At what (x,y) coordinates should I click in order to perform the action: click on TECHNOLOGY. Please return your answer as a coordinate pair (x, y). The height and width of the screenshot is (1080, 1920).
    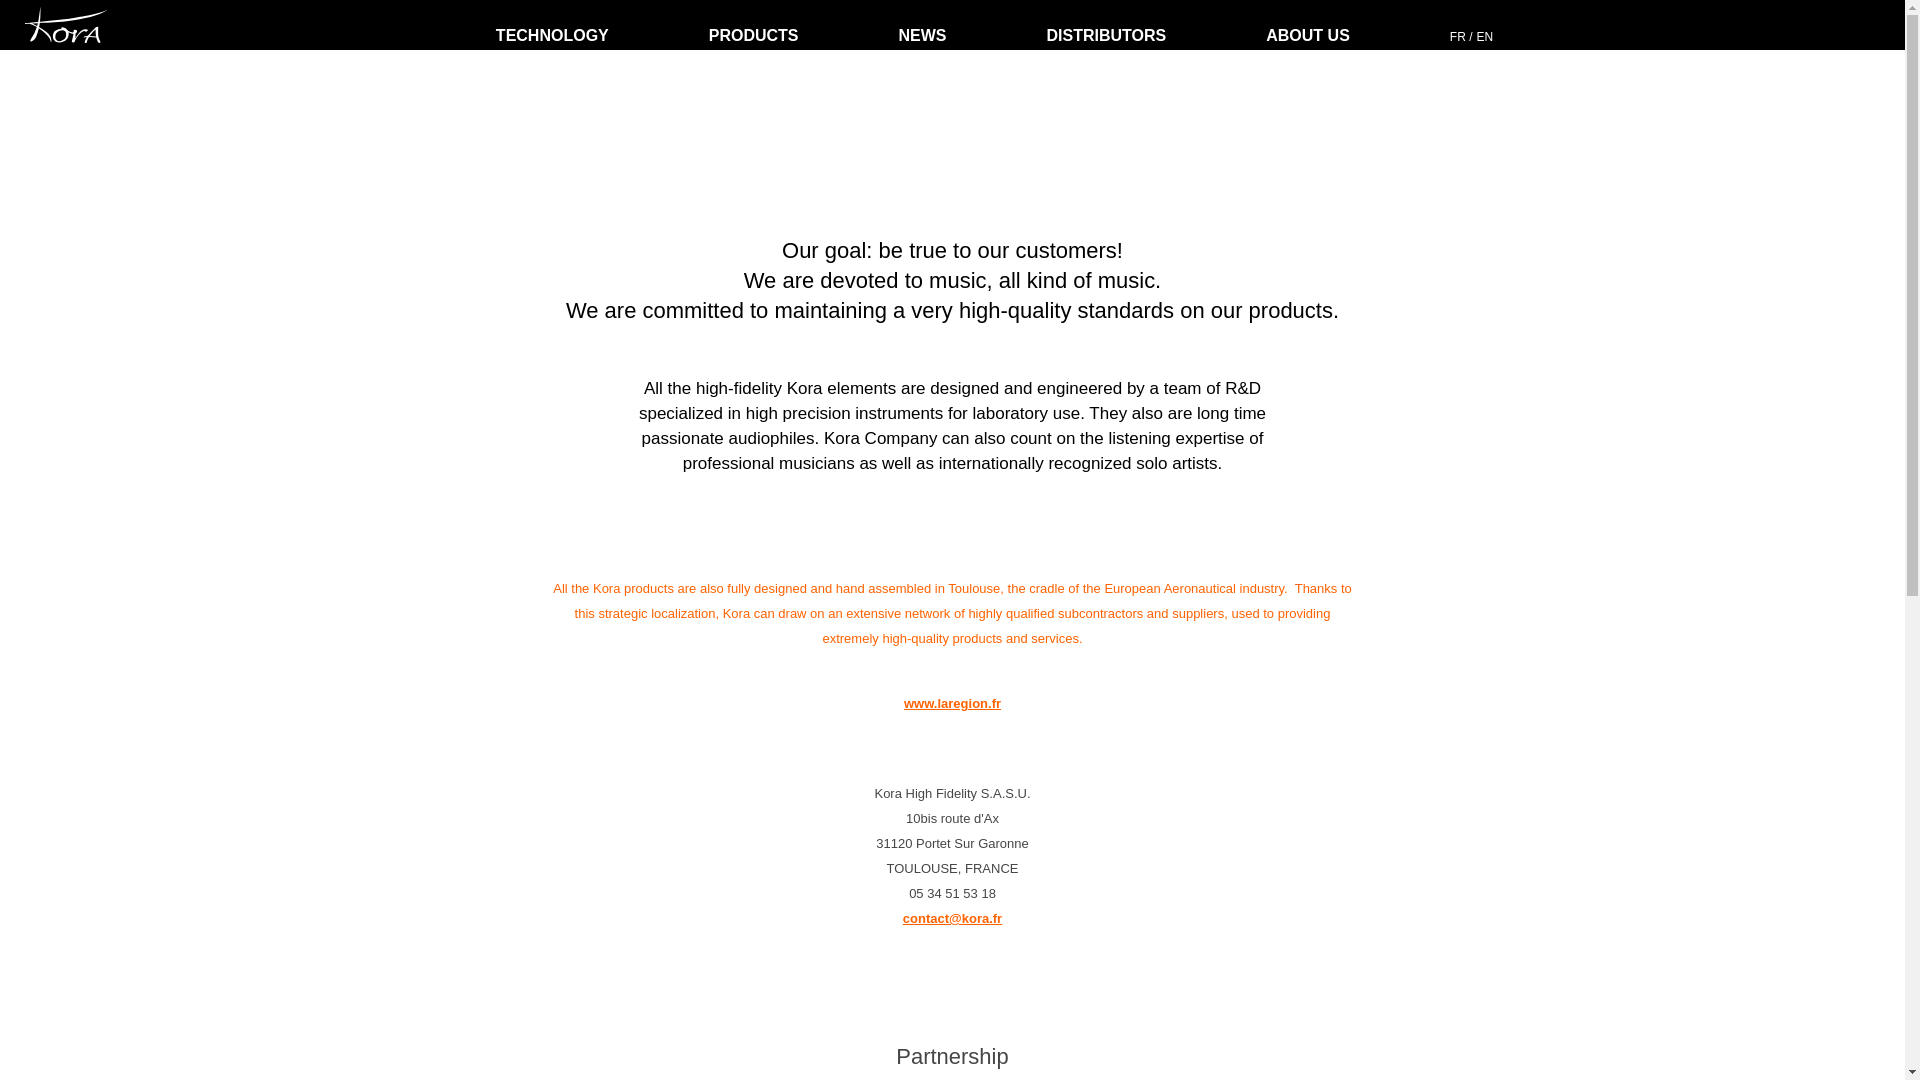
    Looking at the image, I should click on (552, 36).